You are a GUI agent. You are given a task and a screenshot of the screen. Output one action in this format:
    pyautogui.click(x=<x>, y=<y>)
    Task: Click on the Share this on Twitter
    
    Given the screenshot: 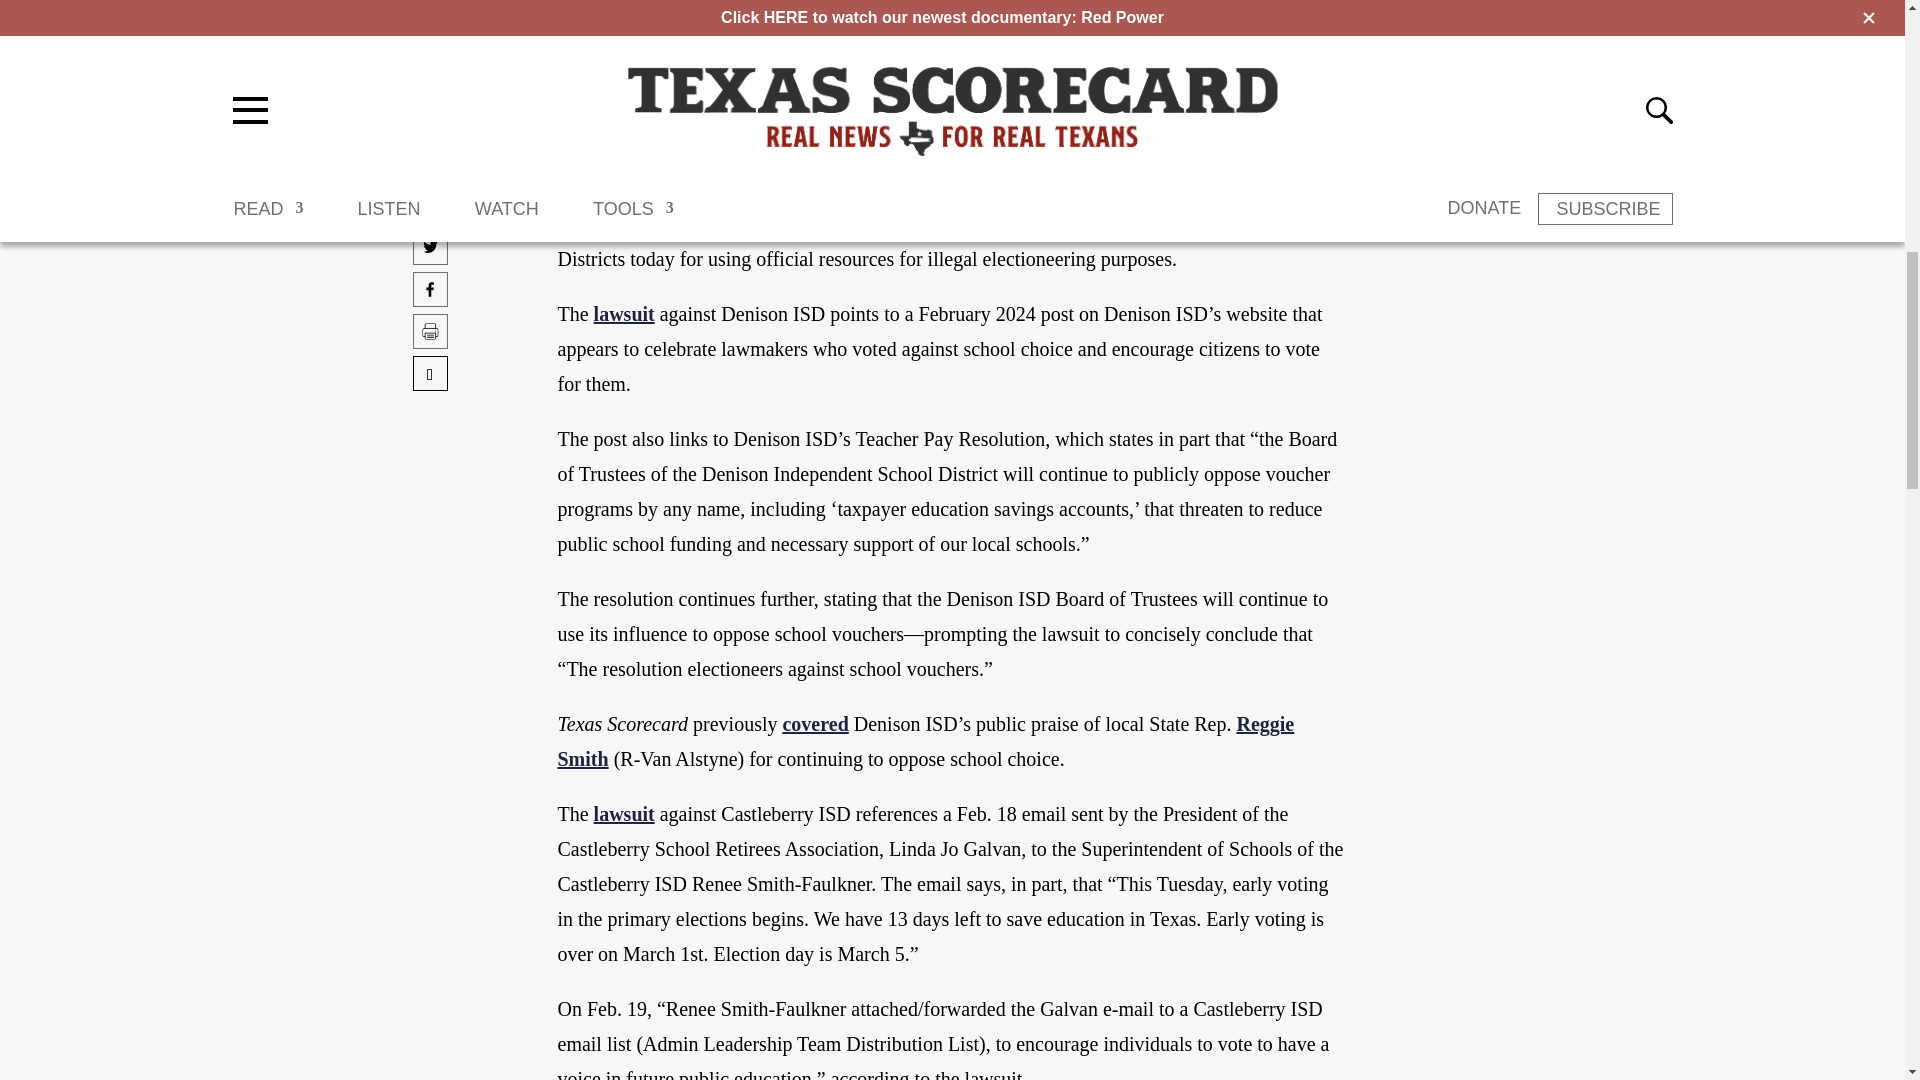 What is the action you would take?
    pyautogui.click(x=430, y=162)
    